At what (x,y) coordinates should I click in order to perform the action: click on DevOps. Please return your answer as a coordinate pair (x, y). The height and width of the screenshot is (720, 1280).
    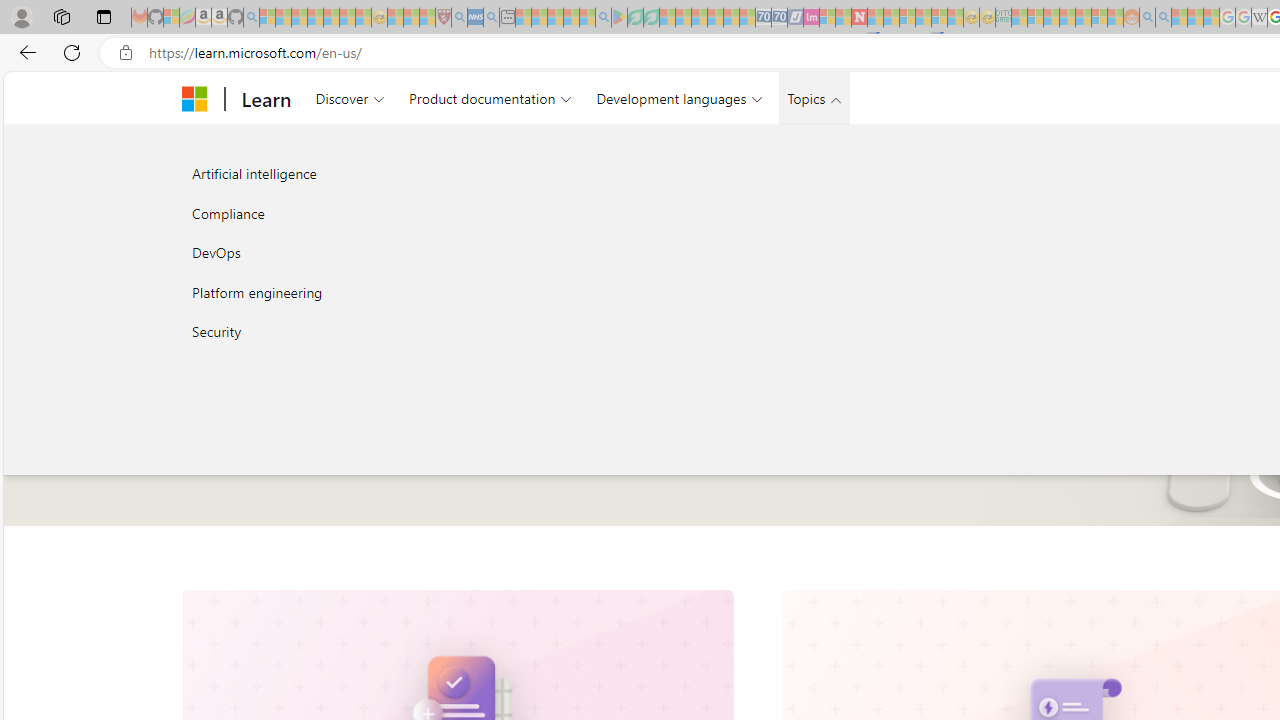
    Looking at the image, I should click on (394, 252).